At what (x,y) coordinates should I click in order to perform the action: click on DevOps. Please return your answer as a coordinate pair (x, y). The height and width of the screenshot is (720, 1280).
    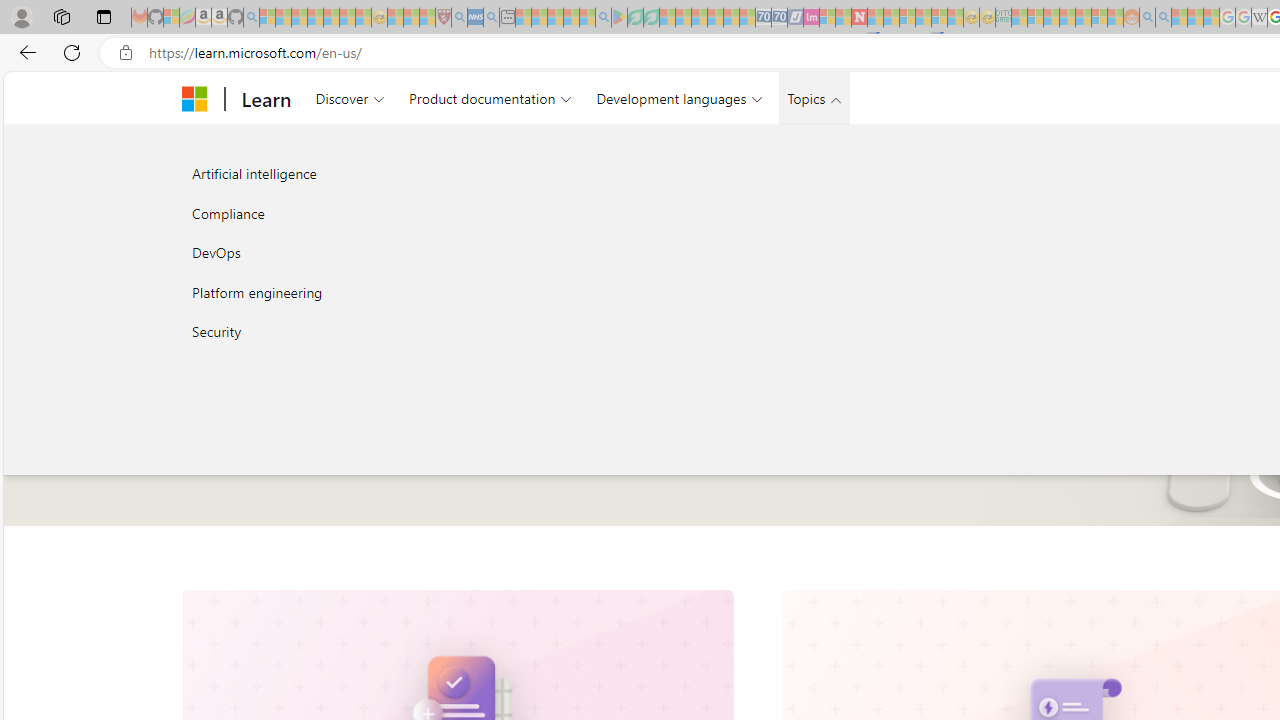
    Looking at the image, I should click on (394, 252).